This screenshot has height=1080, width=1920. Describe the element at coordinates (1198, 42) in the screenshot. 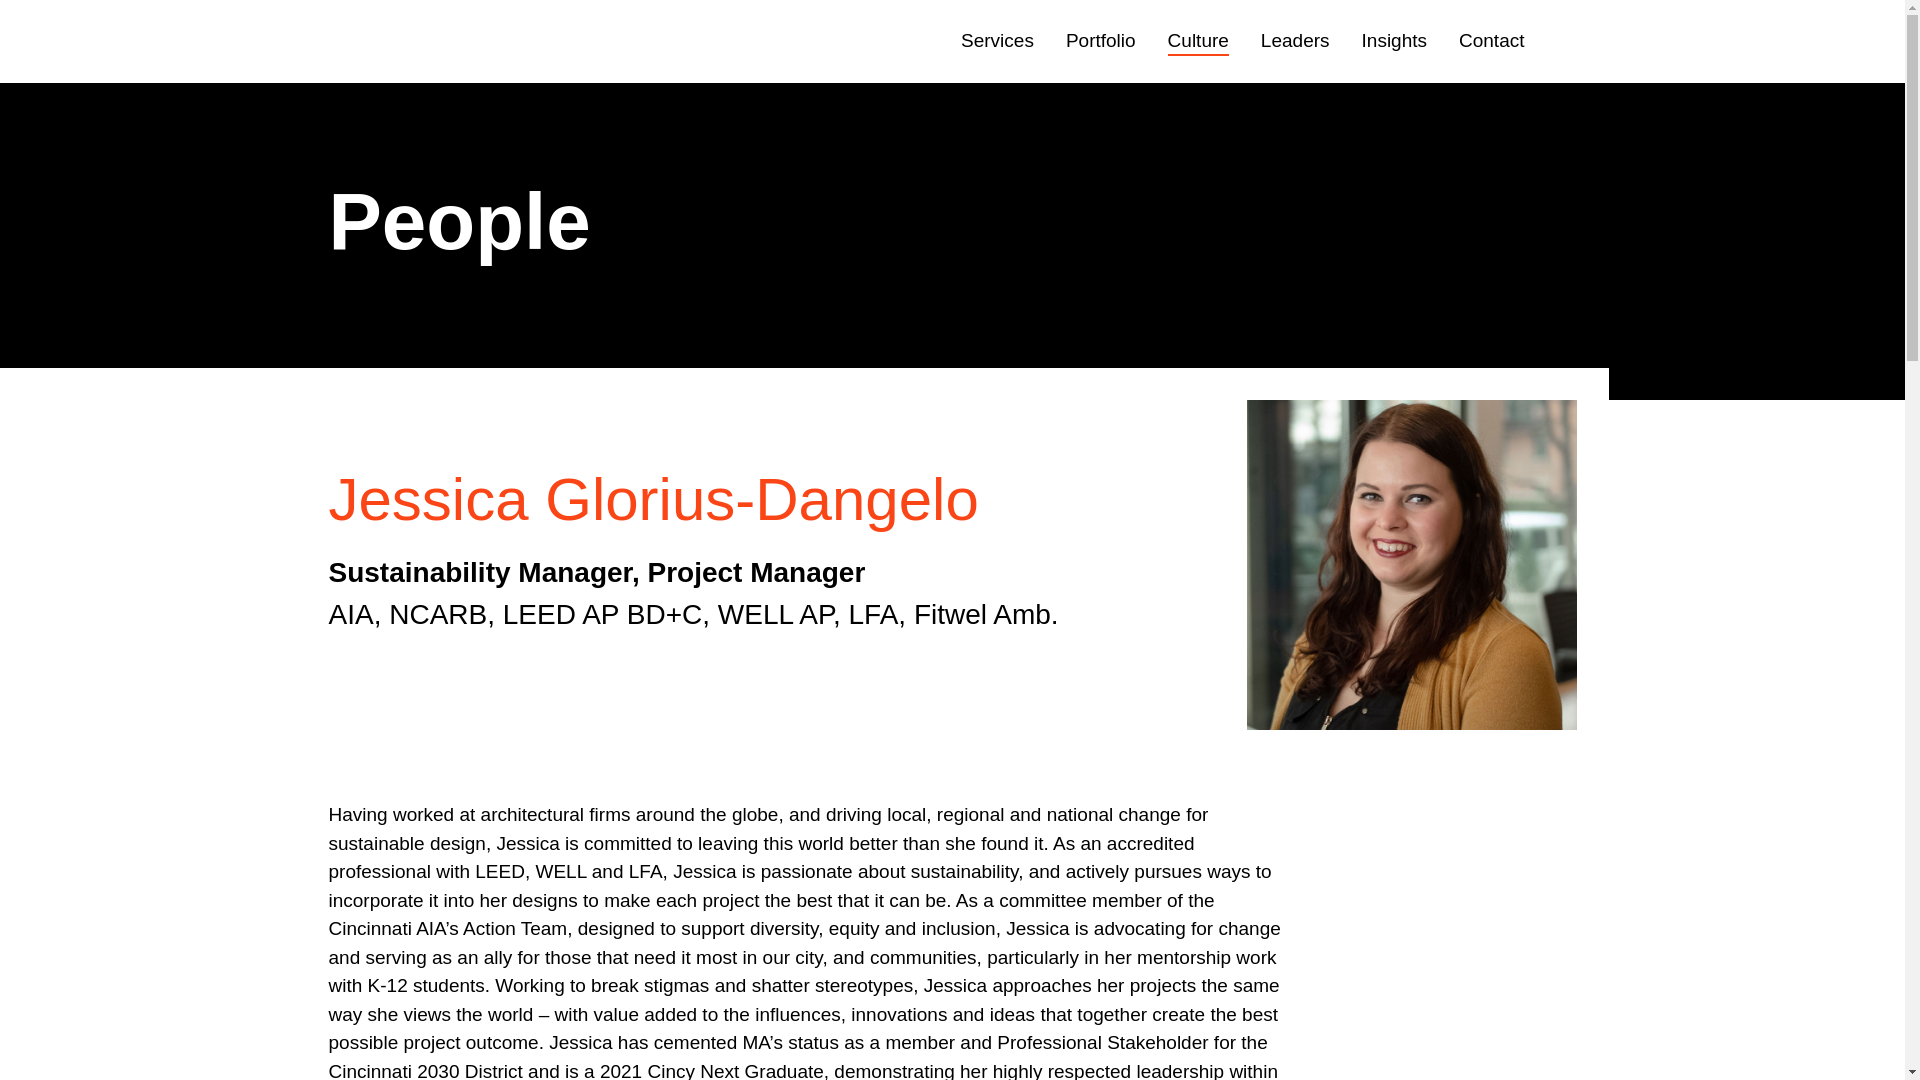

I see `Culture` at that location.